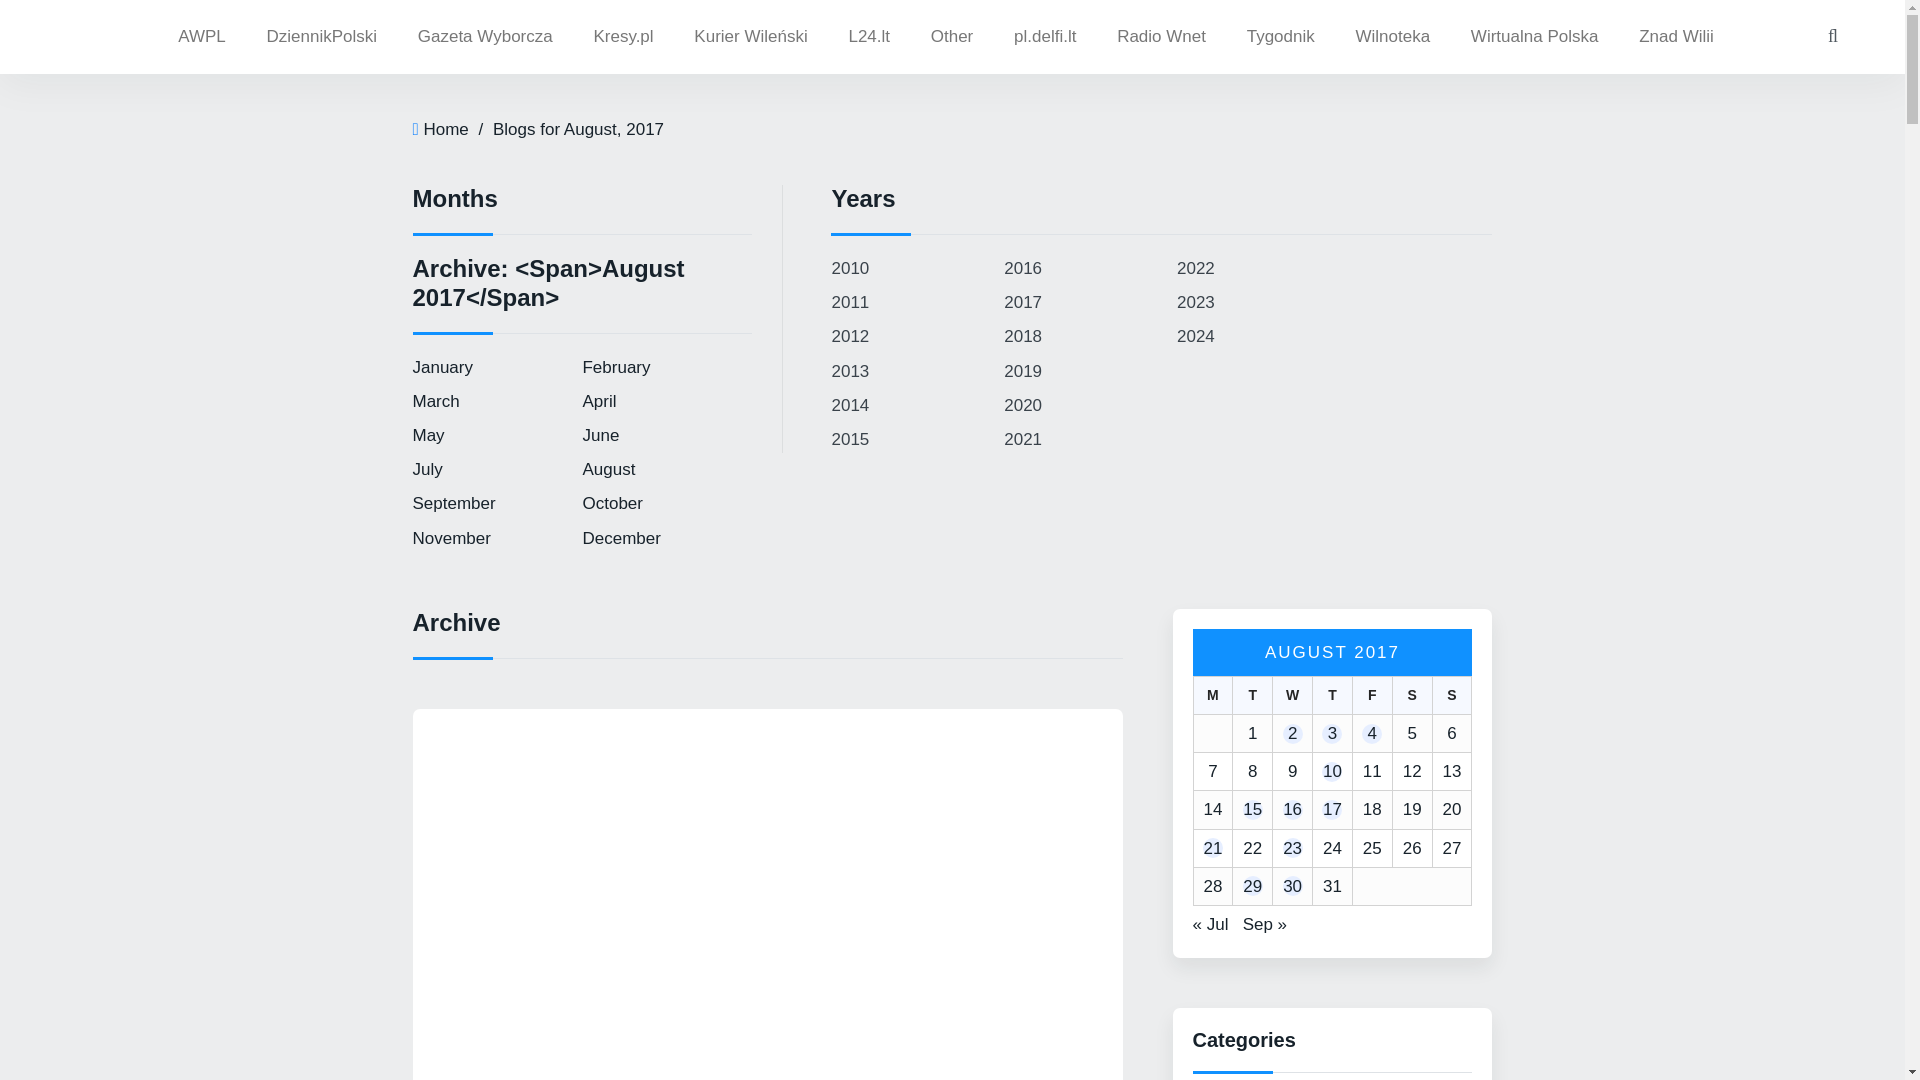 This screenshot has width=1920, height=1080. What do you see at coordinates (435, 402) in the screenshot?
I see `March` at bounding box center [435, 402].